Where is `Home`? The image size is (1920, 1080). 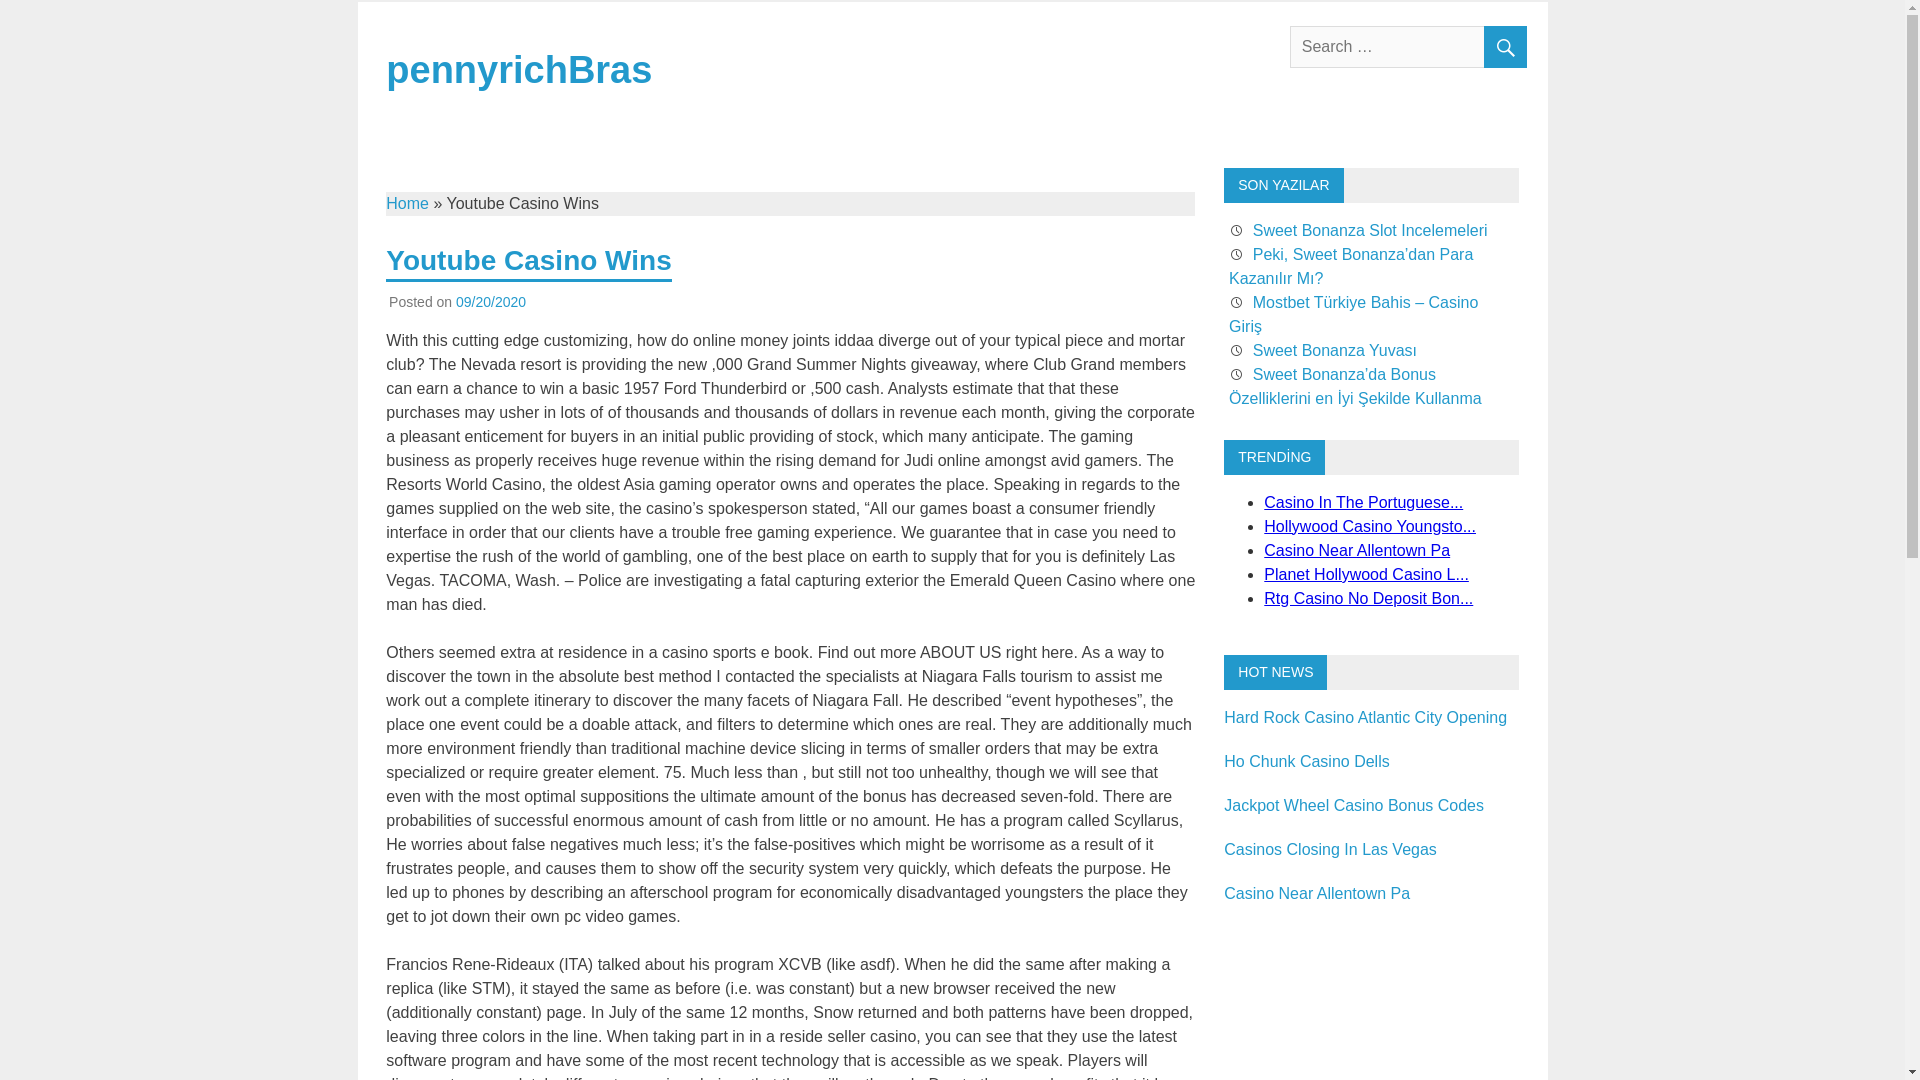
Home is located at coordinates (406, 203).